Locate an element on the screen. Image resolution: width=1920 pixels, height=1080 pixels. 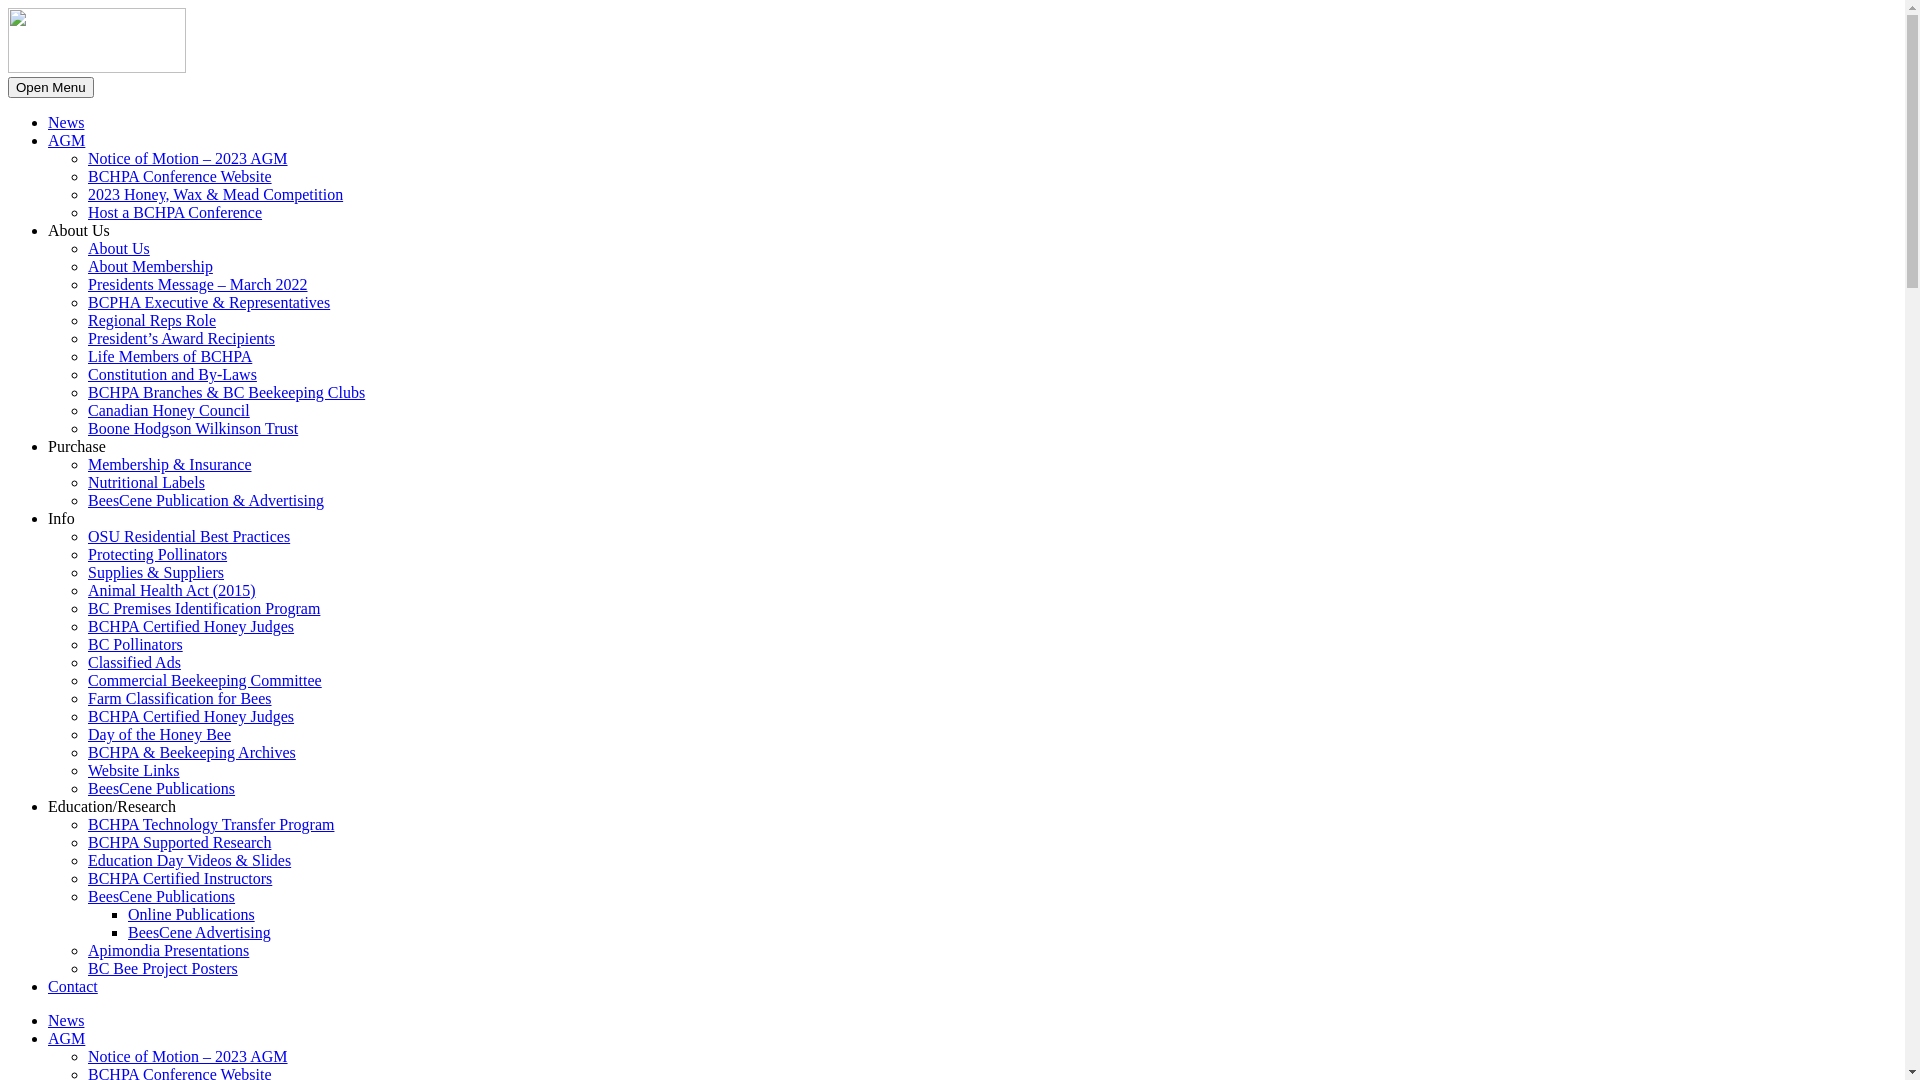
AGM is located at coordinates (66, 140).